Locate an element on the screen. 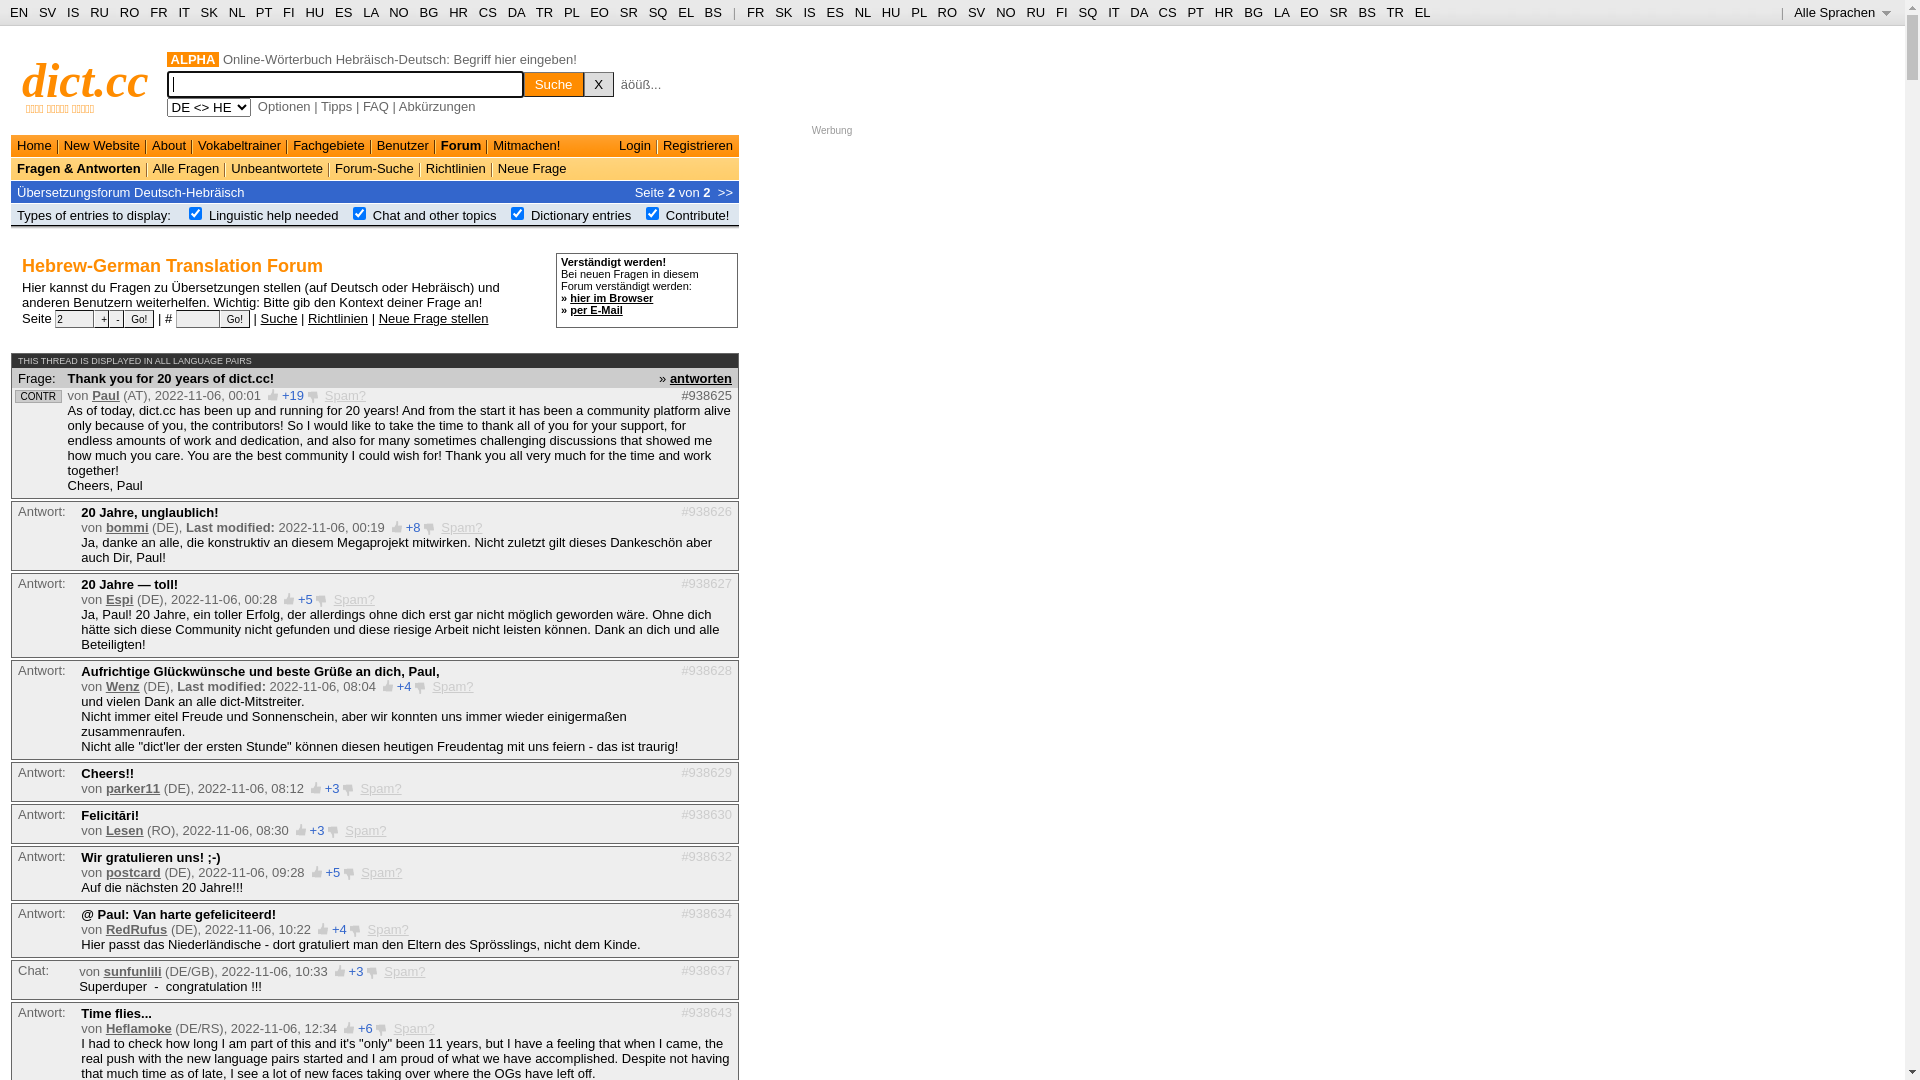  Forum is located at coordinates (461, 146).